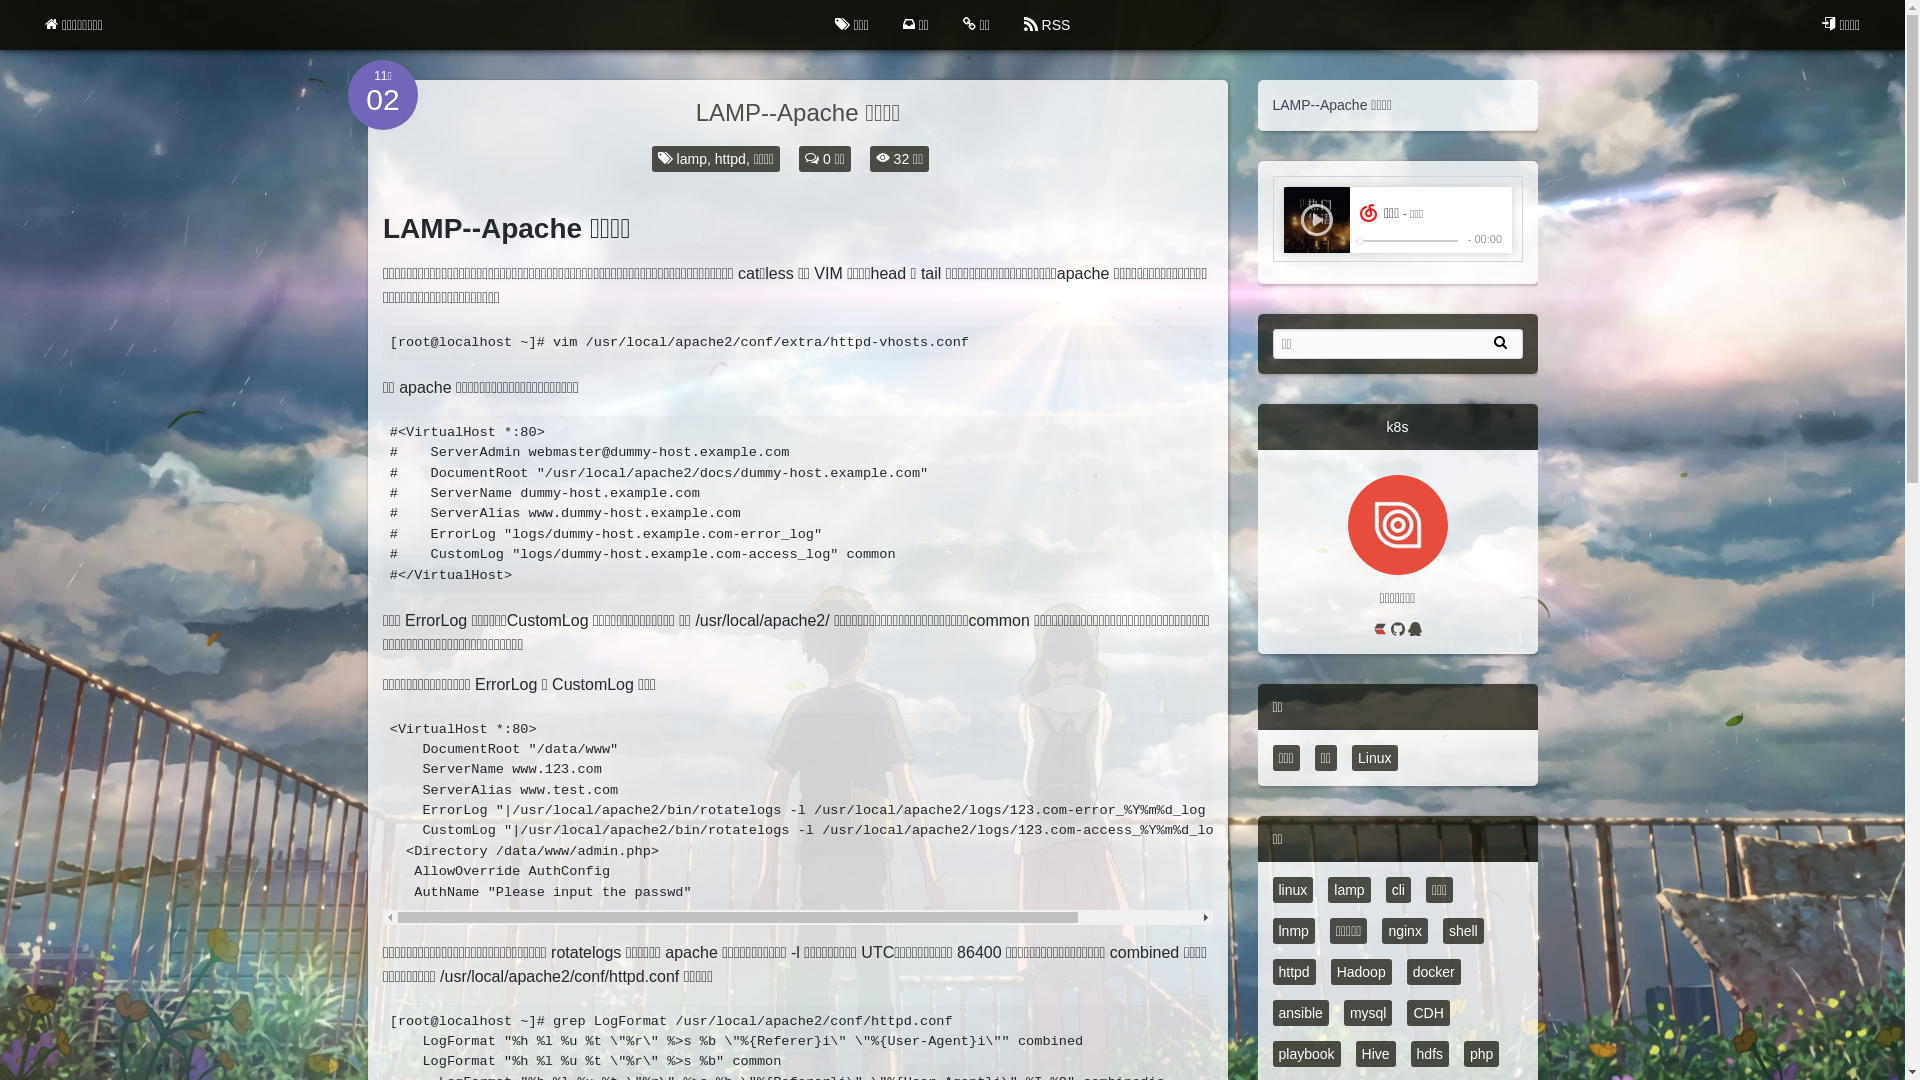  What do you see at coordinates (691, 159) in the screenshot?
I see `lamp` at bounding box center [691, 159].